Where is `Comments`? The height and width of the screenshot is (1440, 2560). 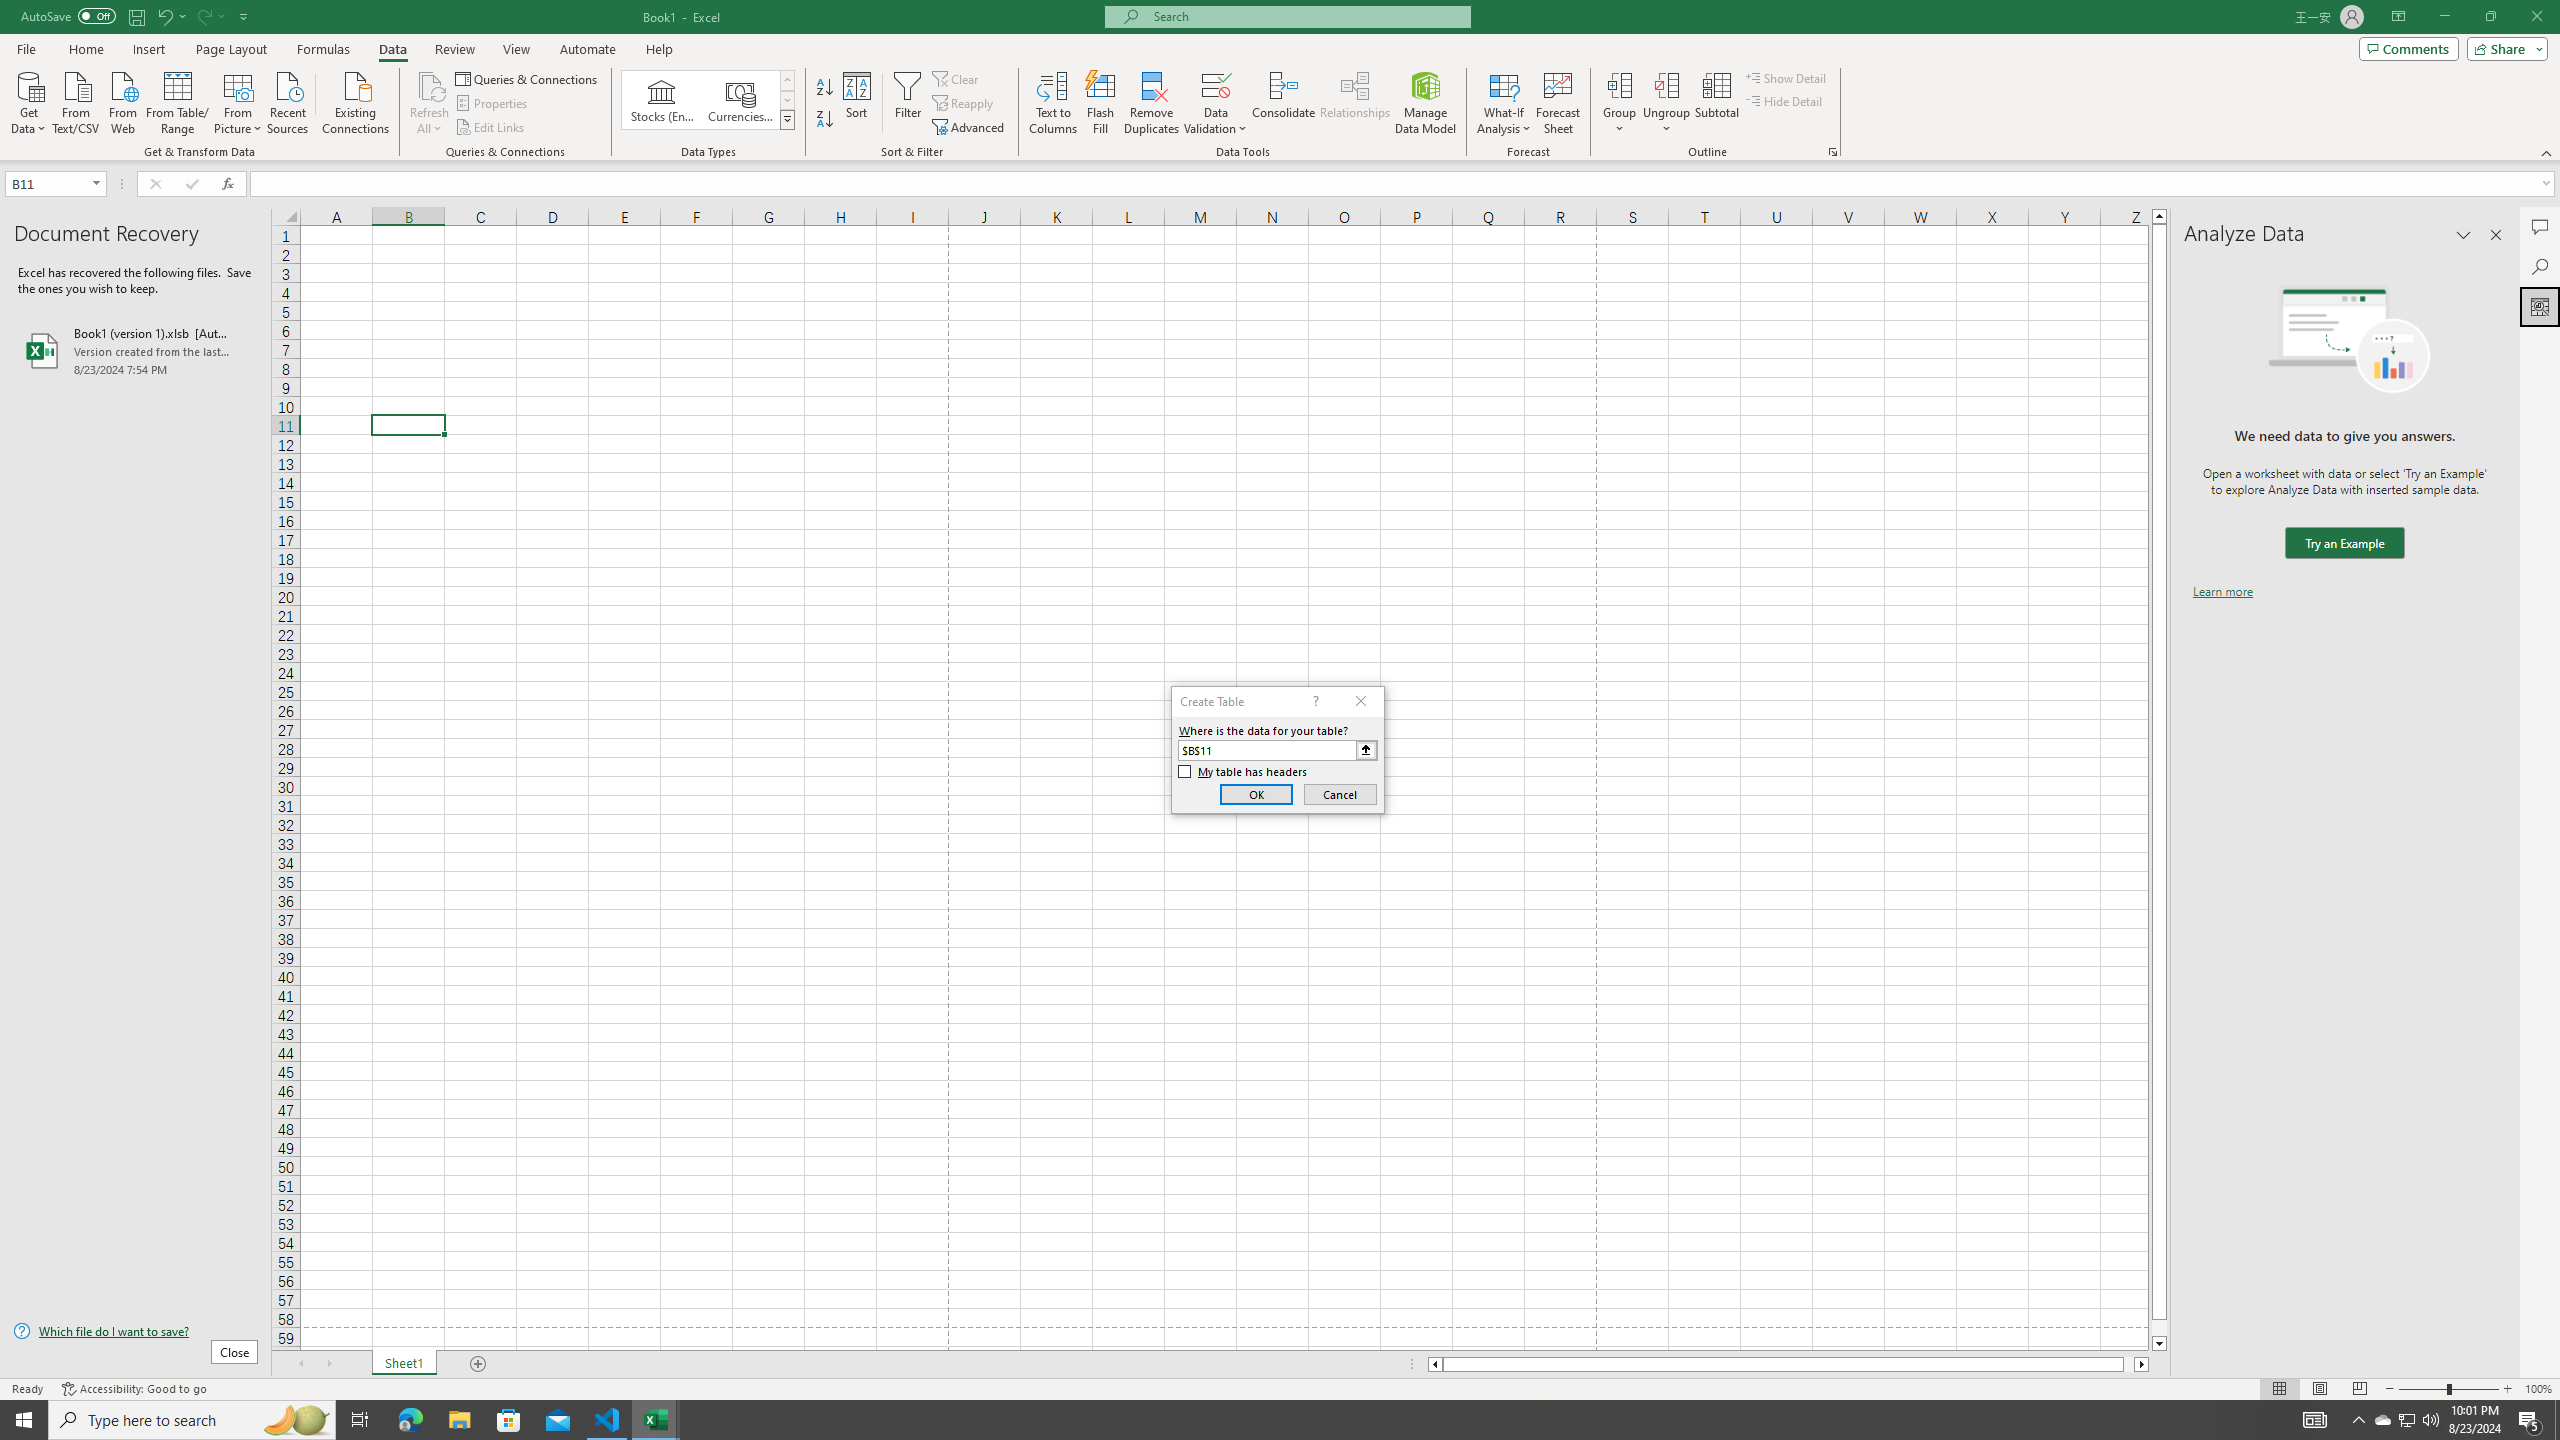 Comments is located at coordinates (2540, 227).